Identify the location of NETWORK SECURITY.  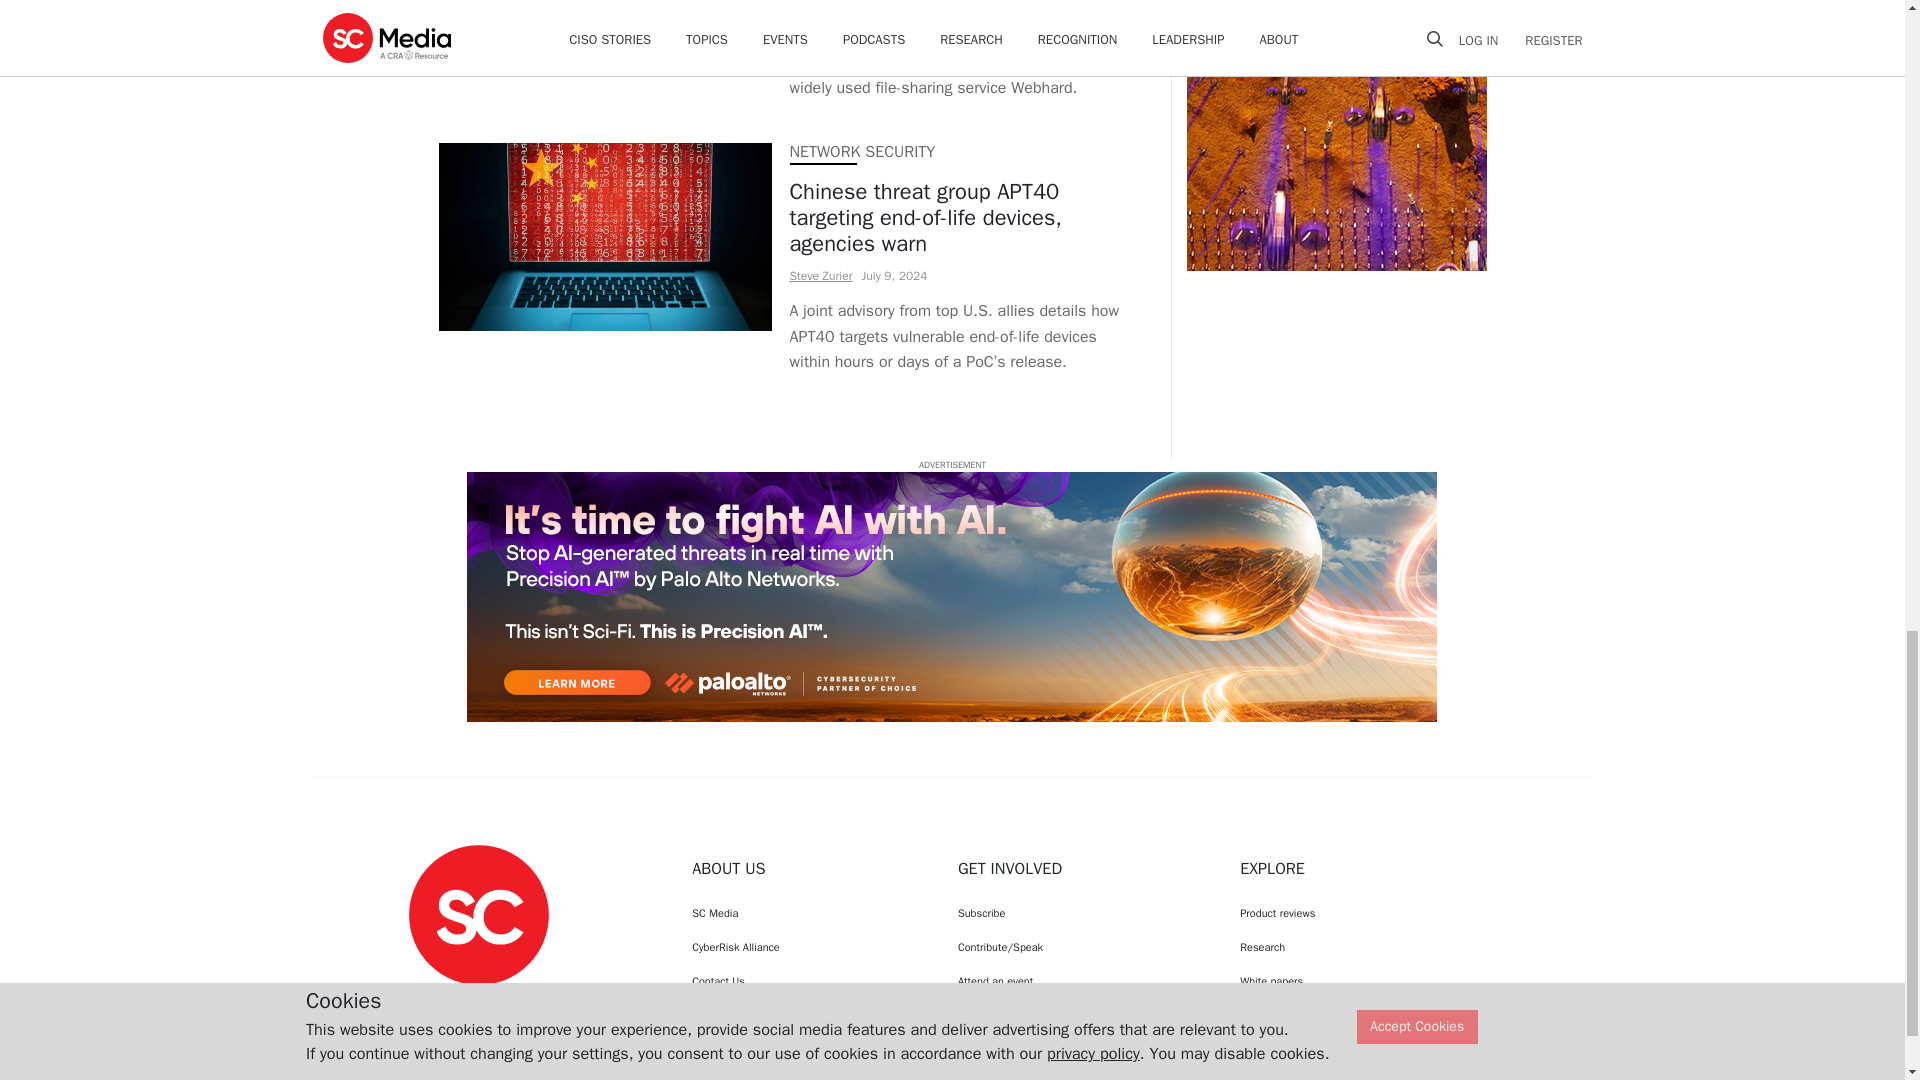
(862, 152).